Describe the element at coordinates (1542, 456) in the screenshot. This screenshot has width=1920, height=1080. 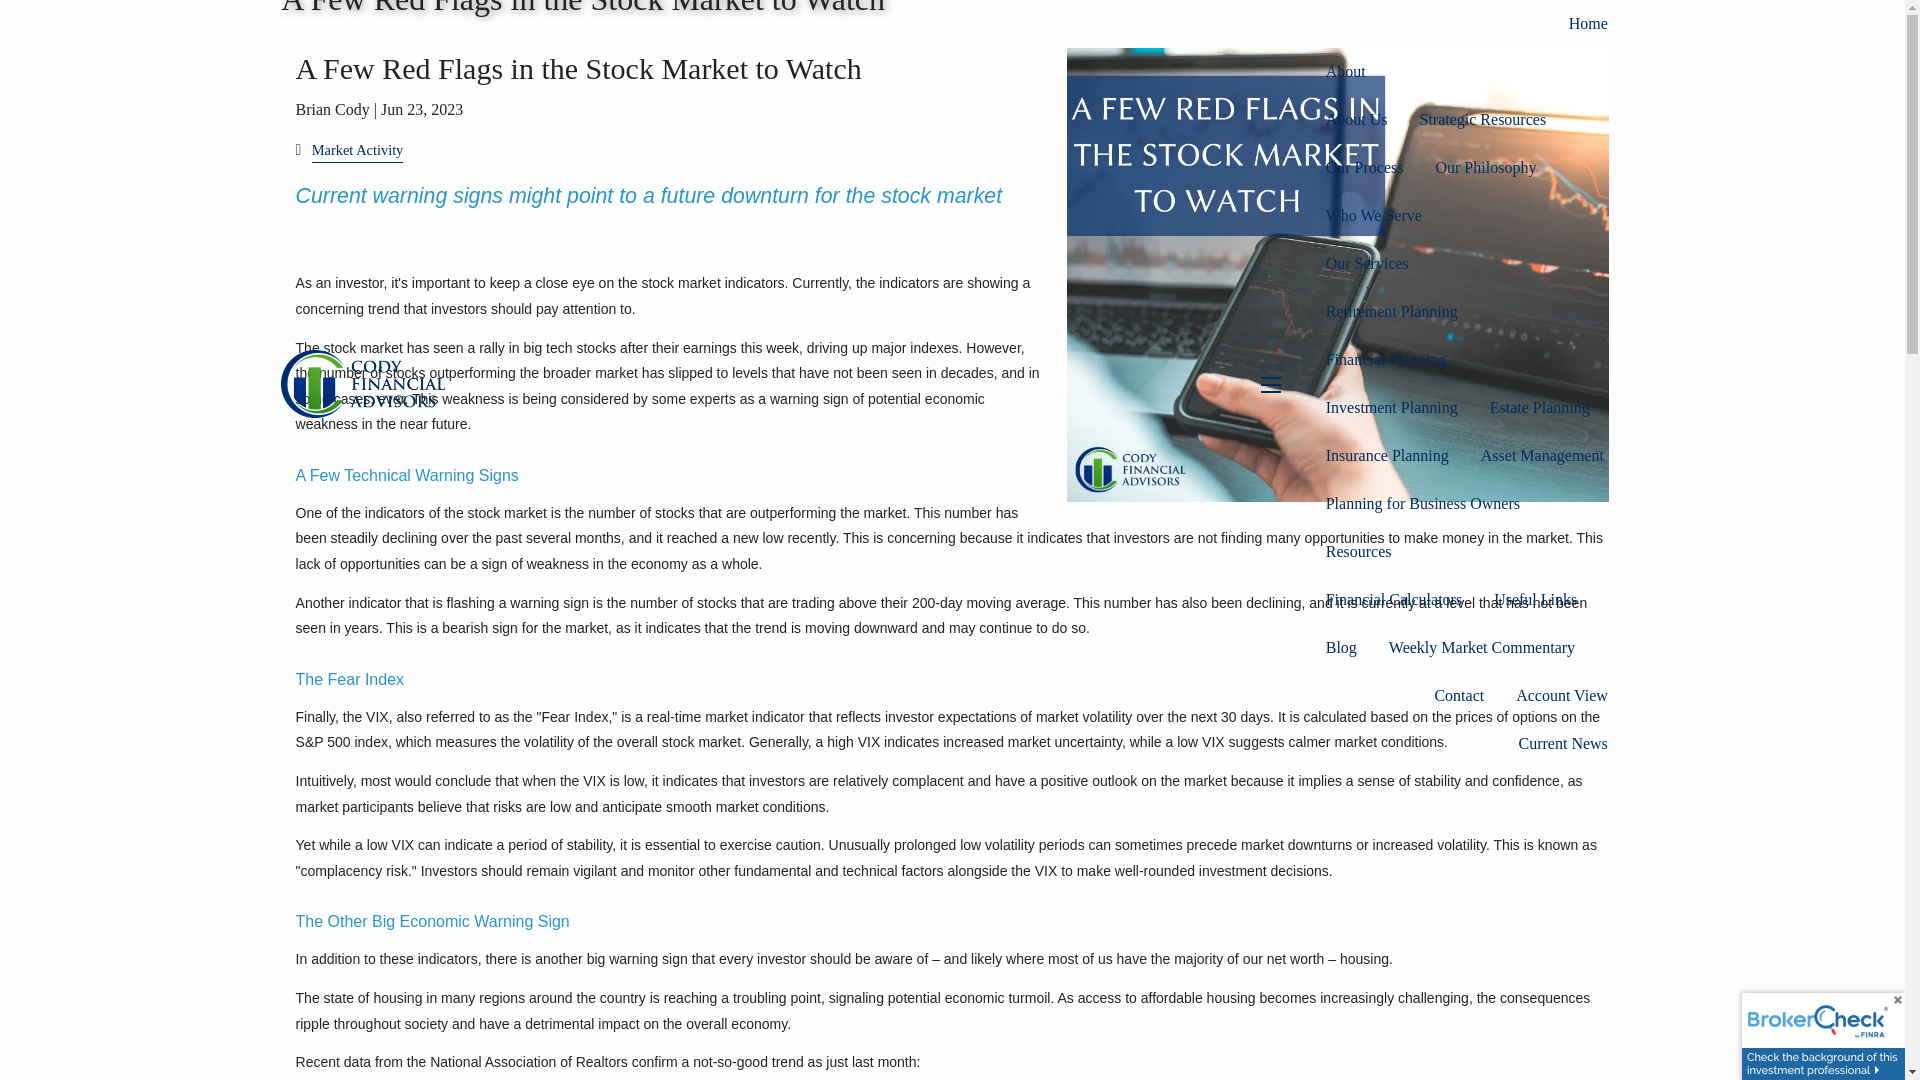
I see `Asset Management` at that location.